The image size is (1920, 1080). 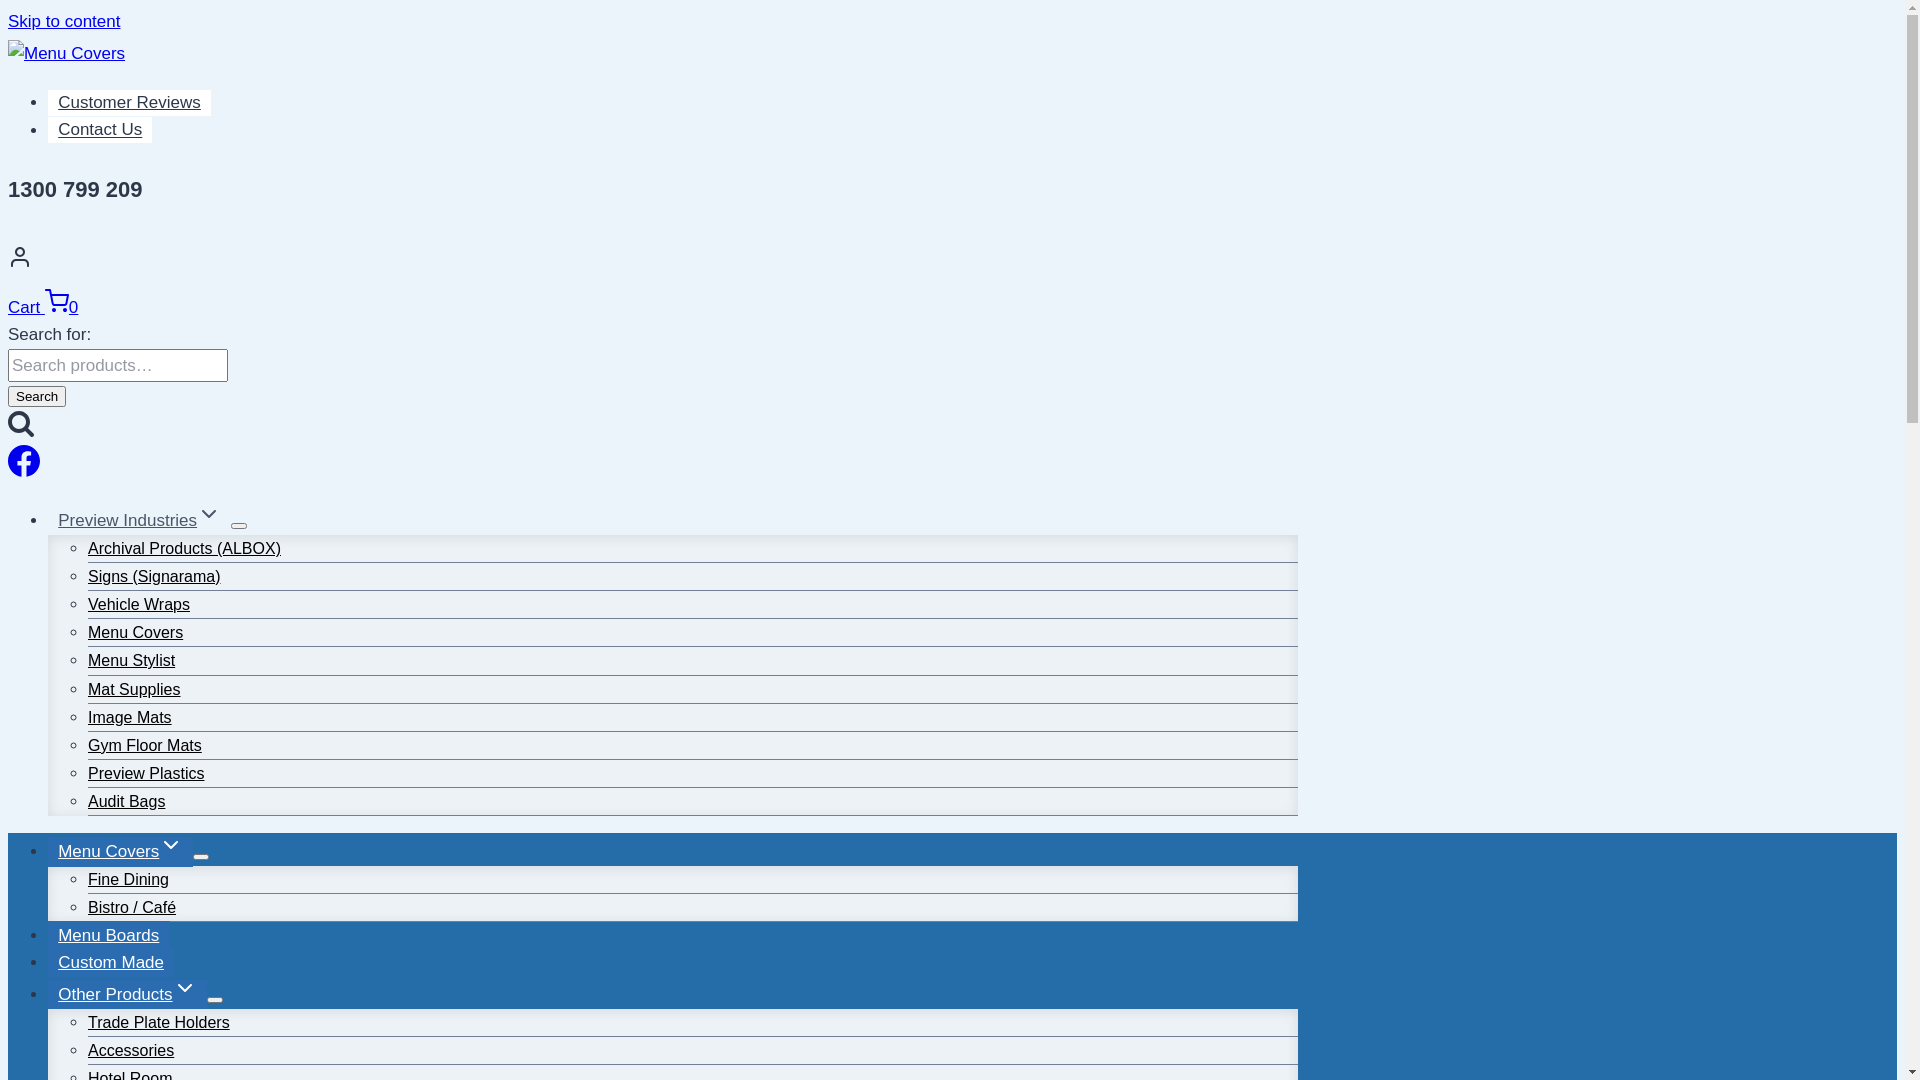 What do you see at coordinates (111, 962) in the screenshot?
I see `Custom Made` at bounding box center [111, 962].